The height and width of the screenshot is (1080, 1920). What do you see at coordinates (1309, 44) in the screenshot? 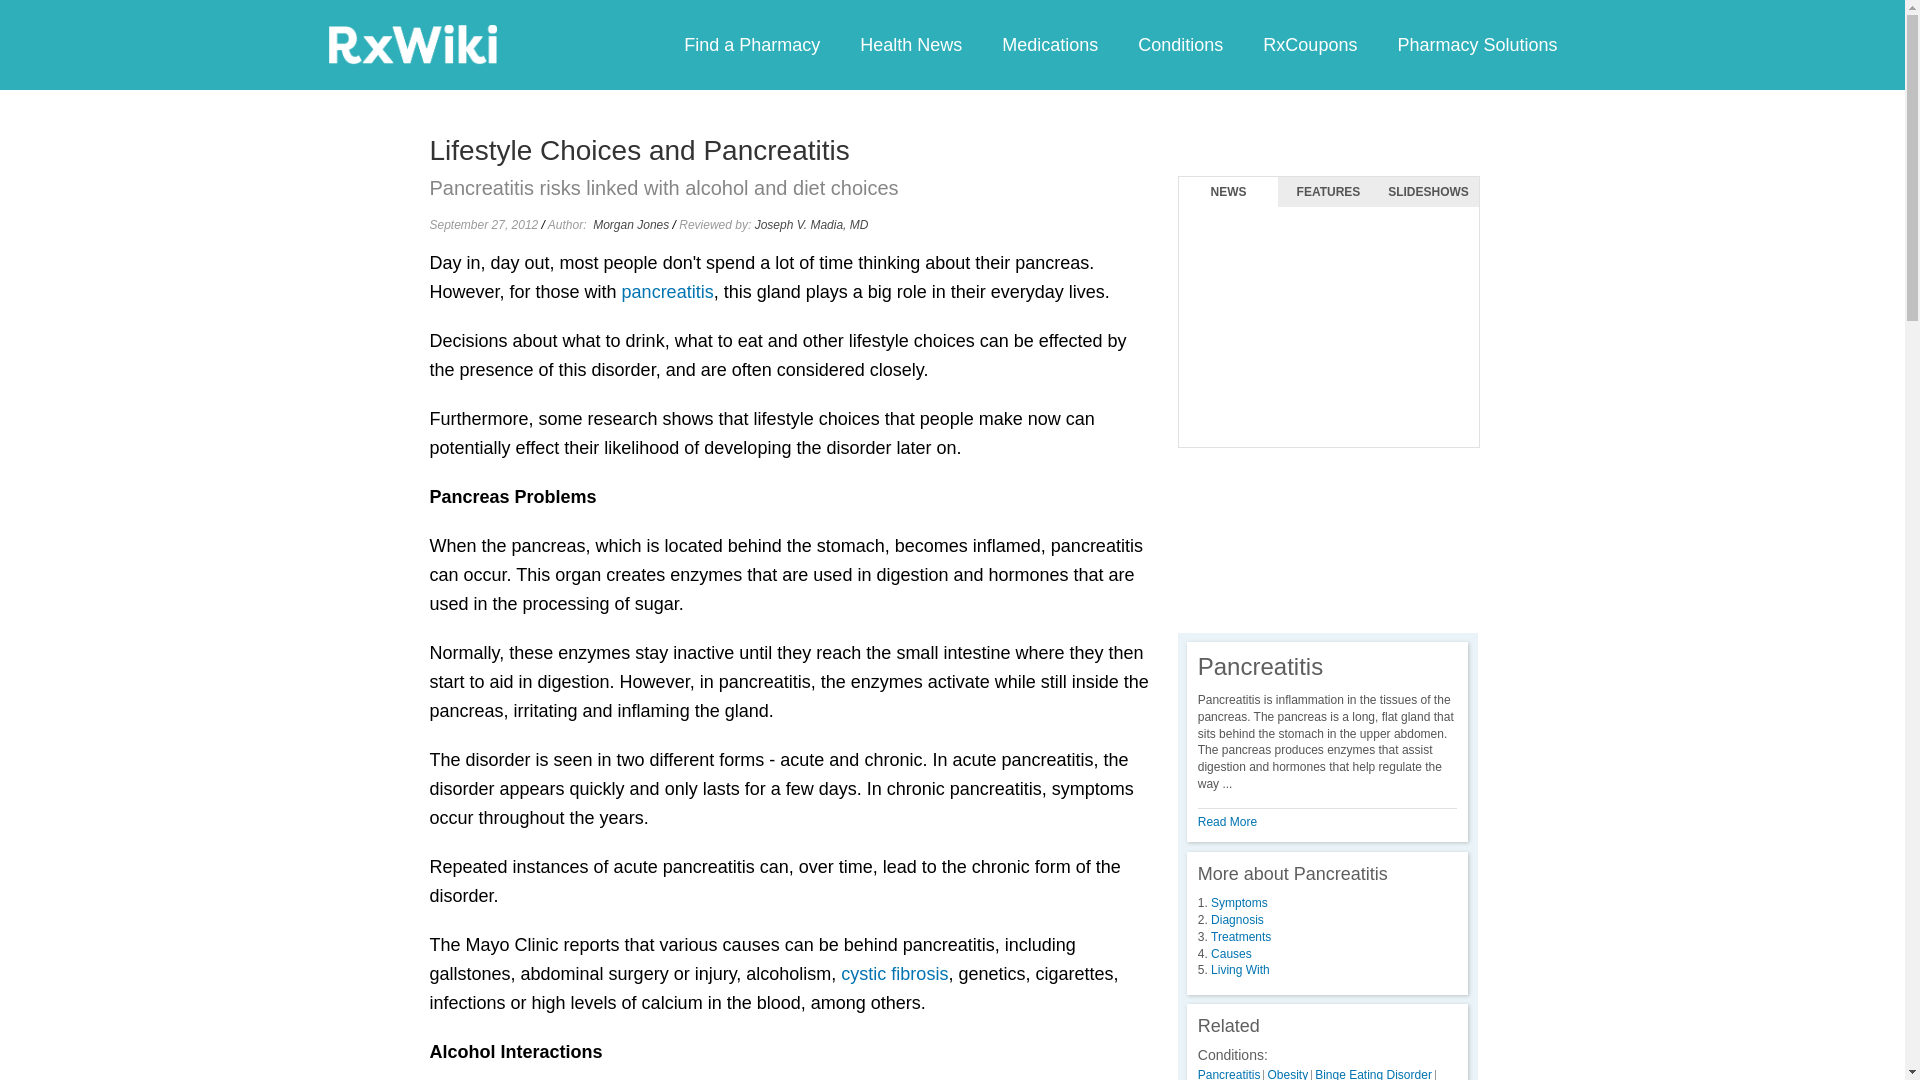
I see `RxCoupons` at bounding box center [1309, 44].